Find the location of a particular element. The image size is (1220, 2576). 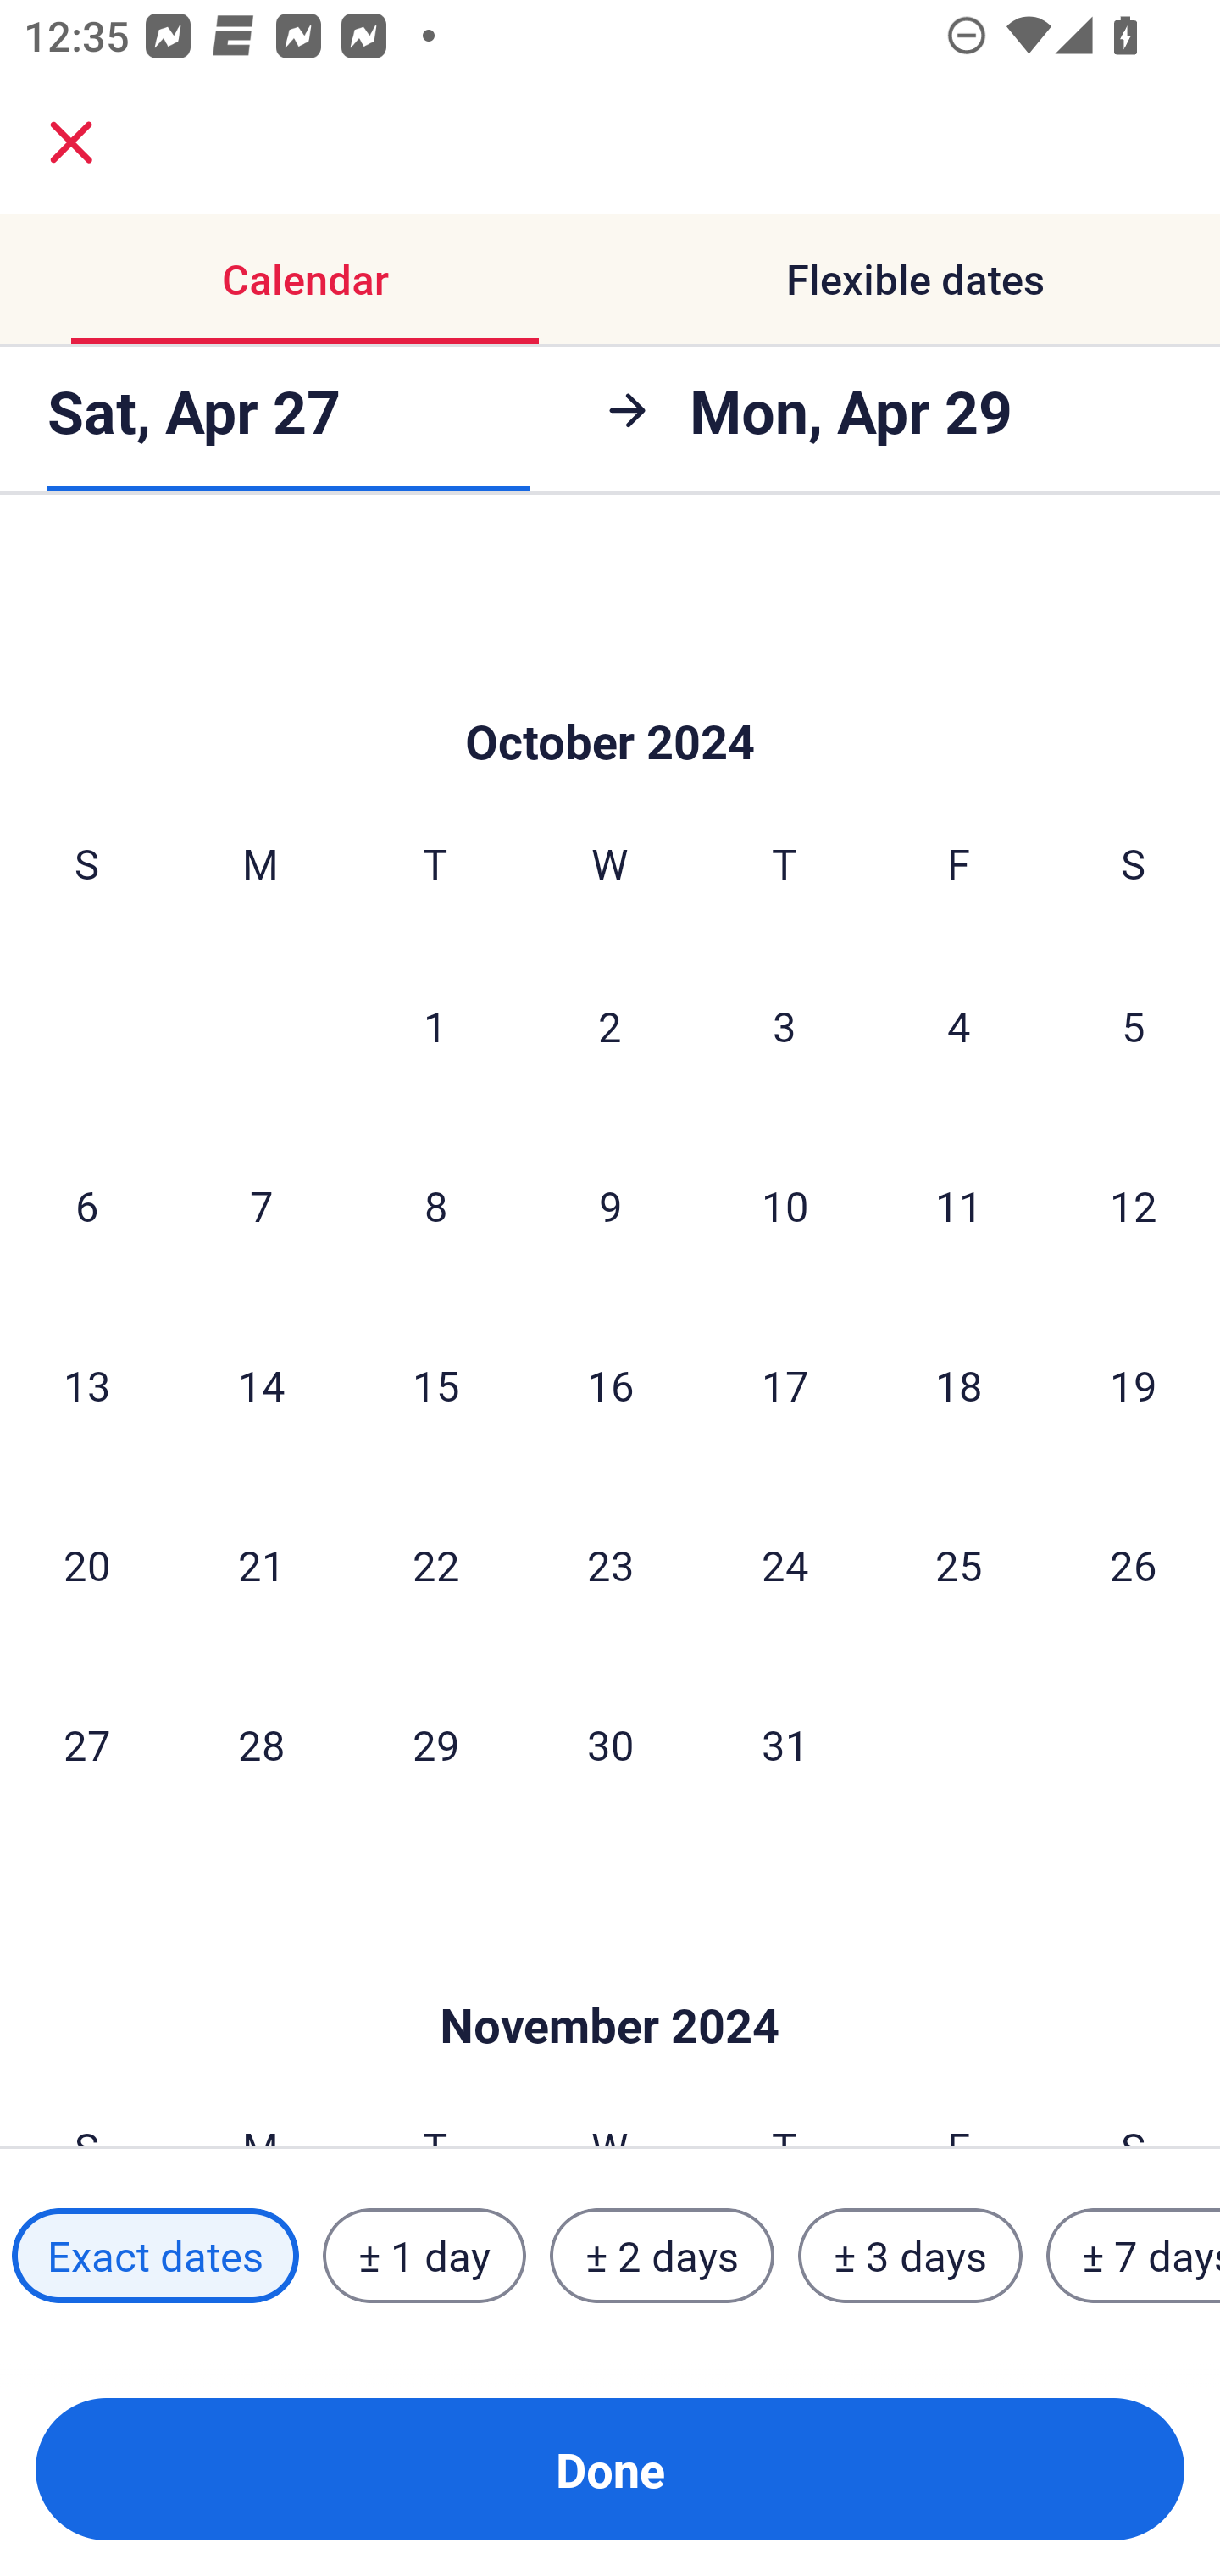

Skip to Done is located at coordinates (610, 1974).